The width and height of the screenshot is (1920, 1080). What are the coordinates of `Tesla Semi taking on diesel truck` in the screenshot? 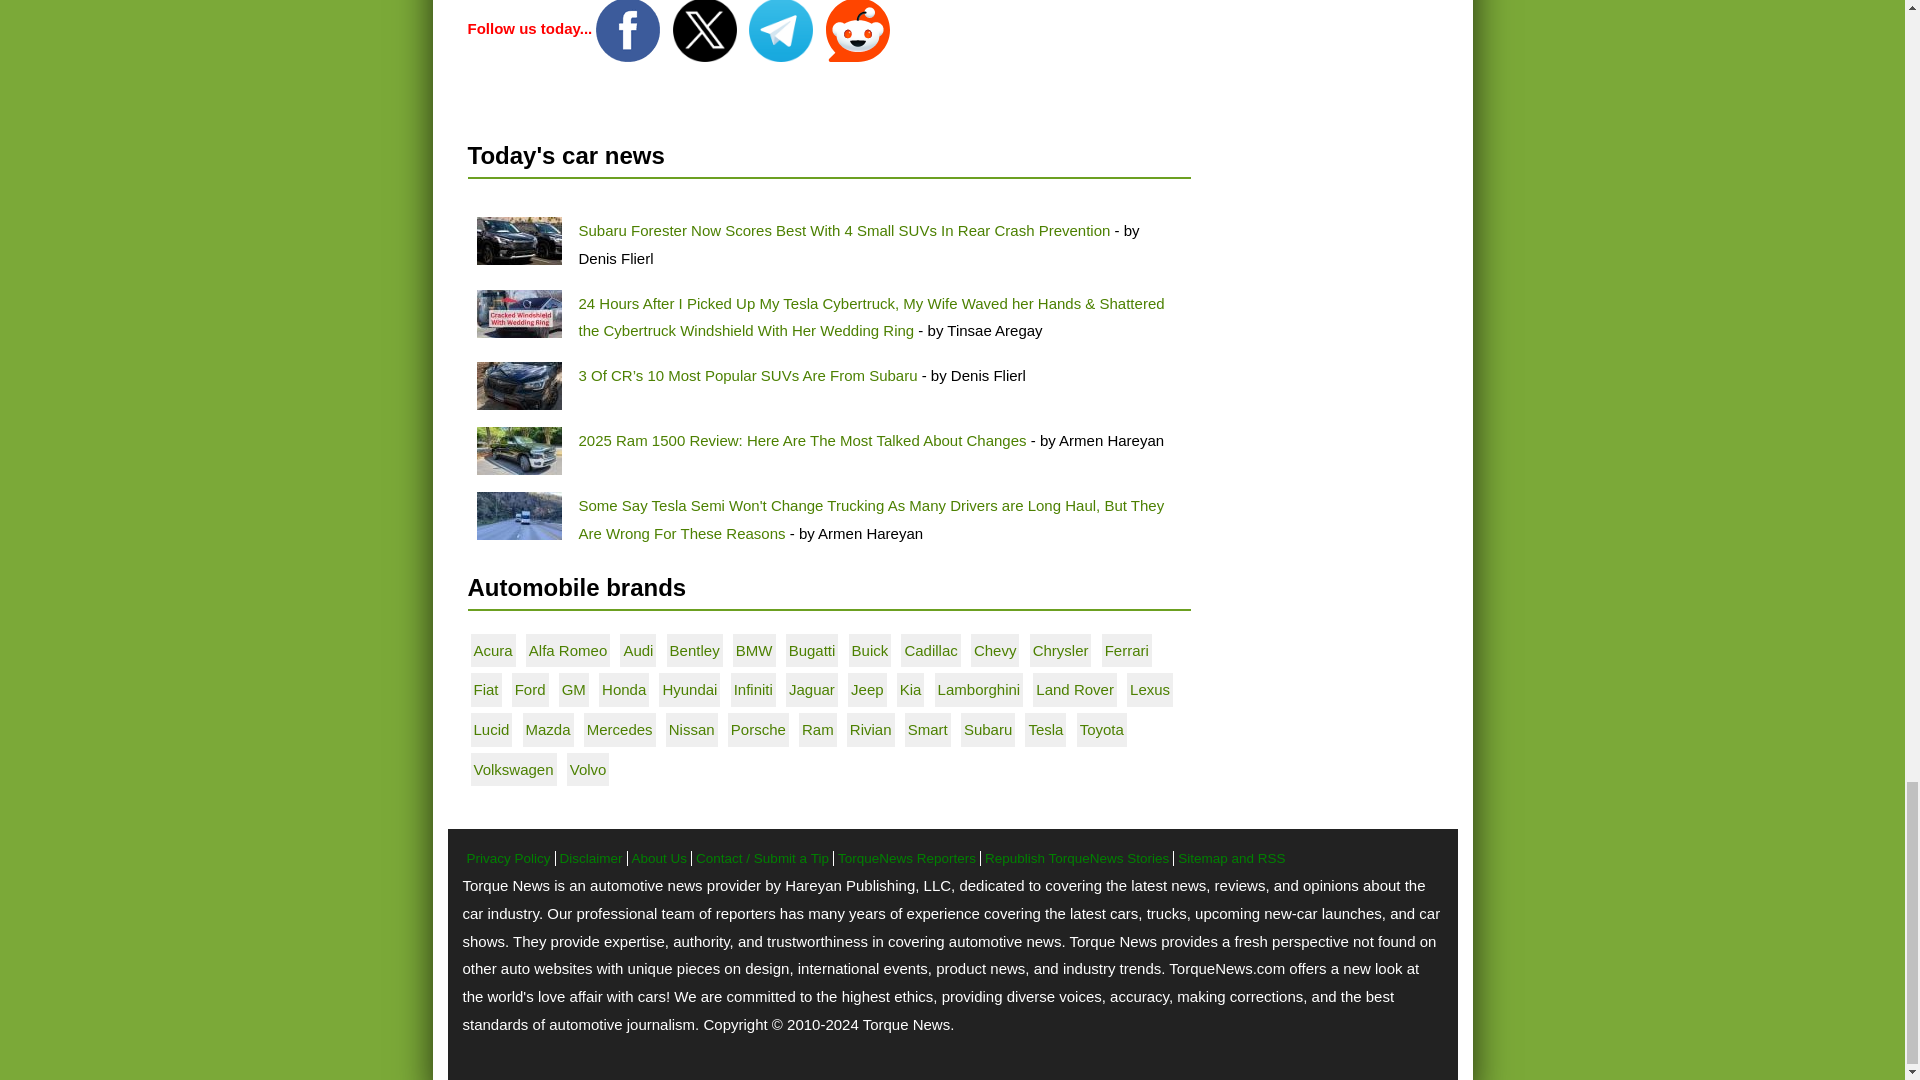 It's located at (518, 516).